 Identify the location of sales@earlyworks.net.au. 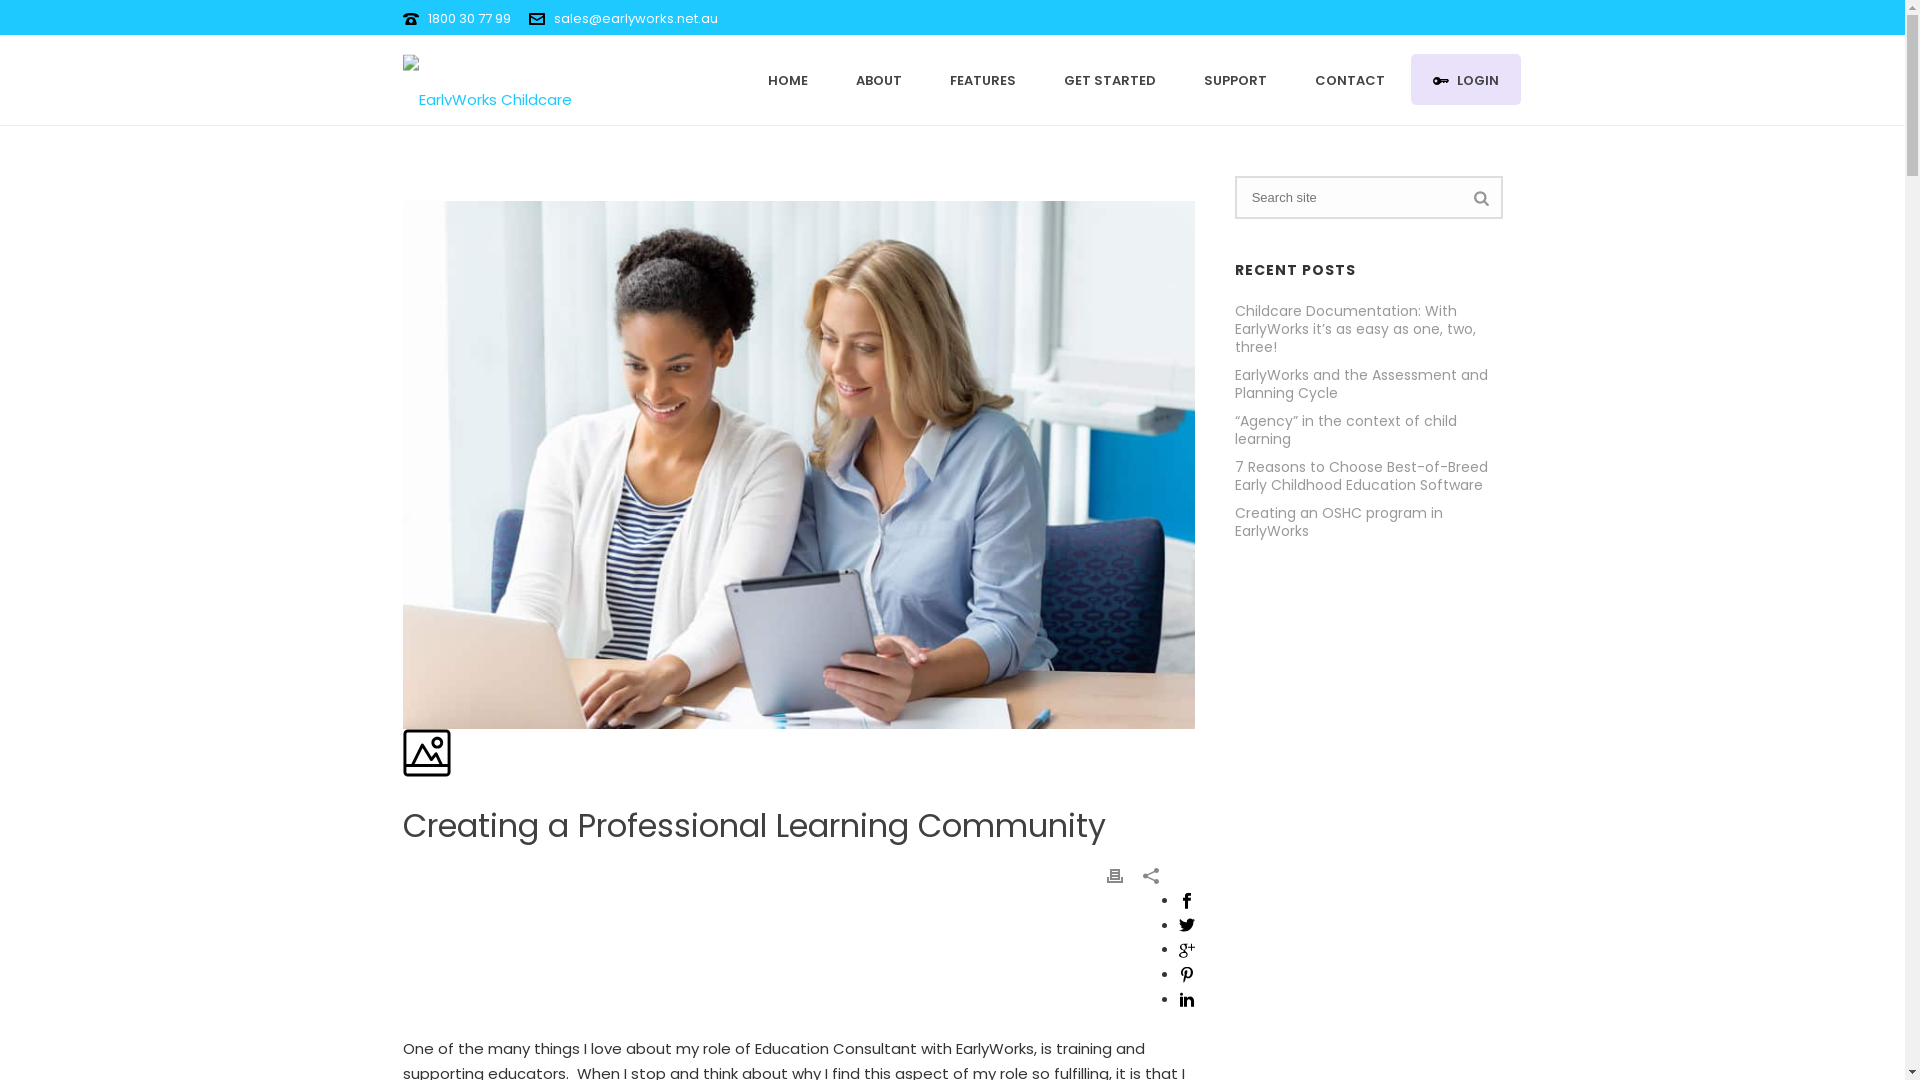
(636, 18).